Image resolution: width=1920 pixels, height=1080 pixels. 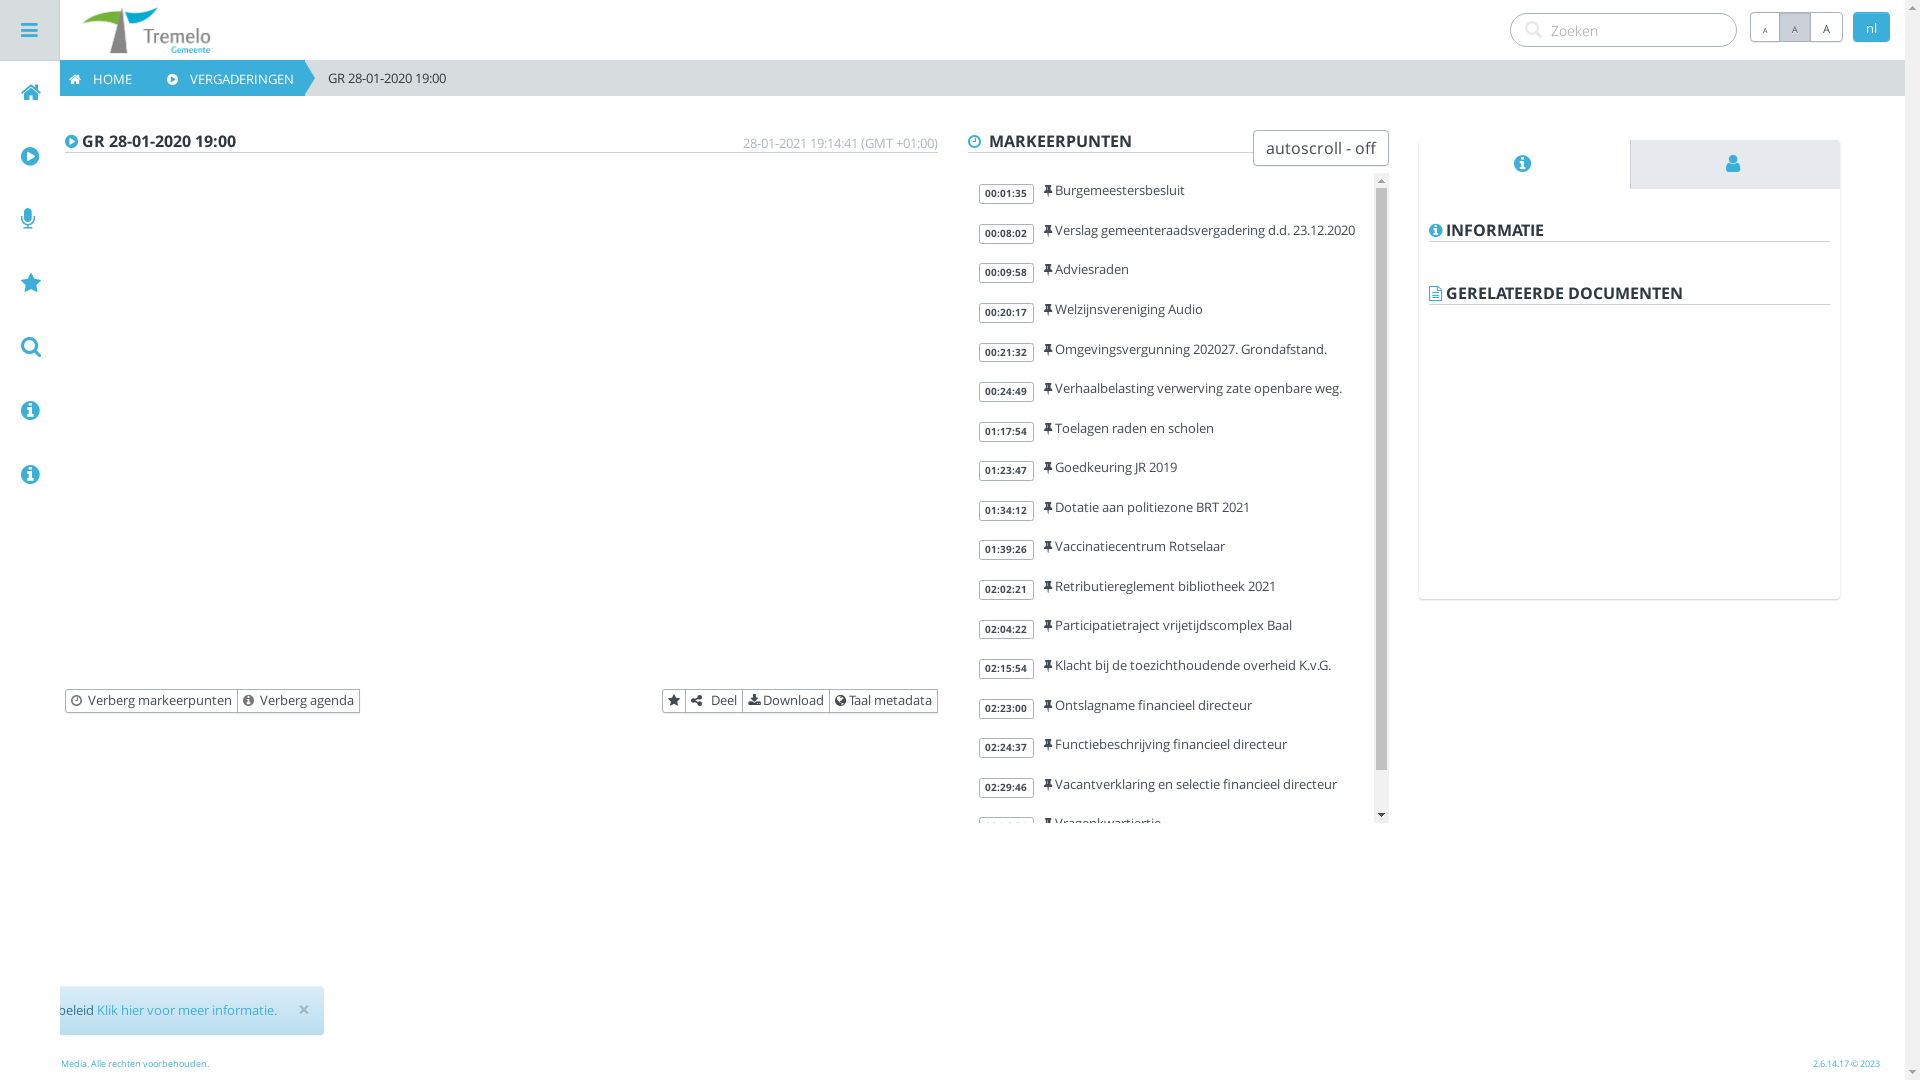 What do you see at coordinates (1795, 27) in the screenshot?
I see `A` at bounding box center [1795, 27].